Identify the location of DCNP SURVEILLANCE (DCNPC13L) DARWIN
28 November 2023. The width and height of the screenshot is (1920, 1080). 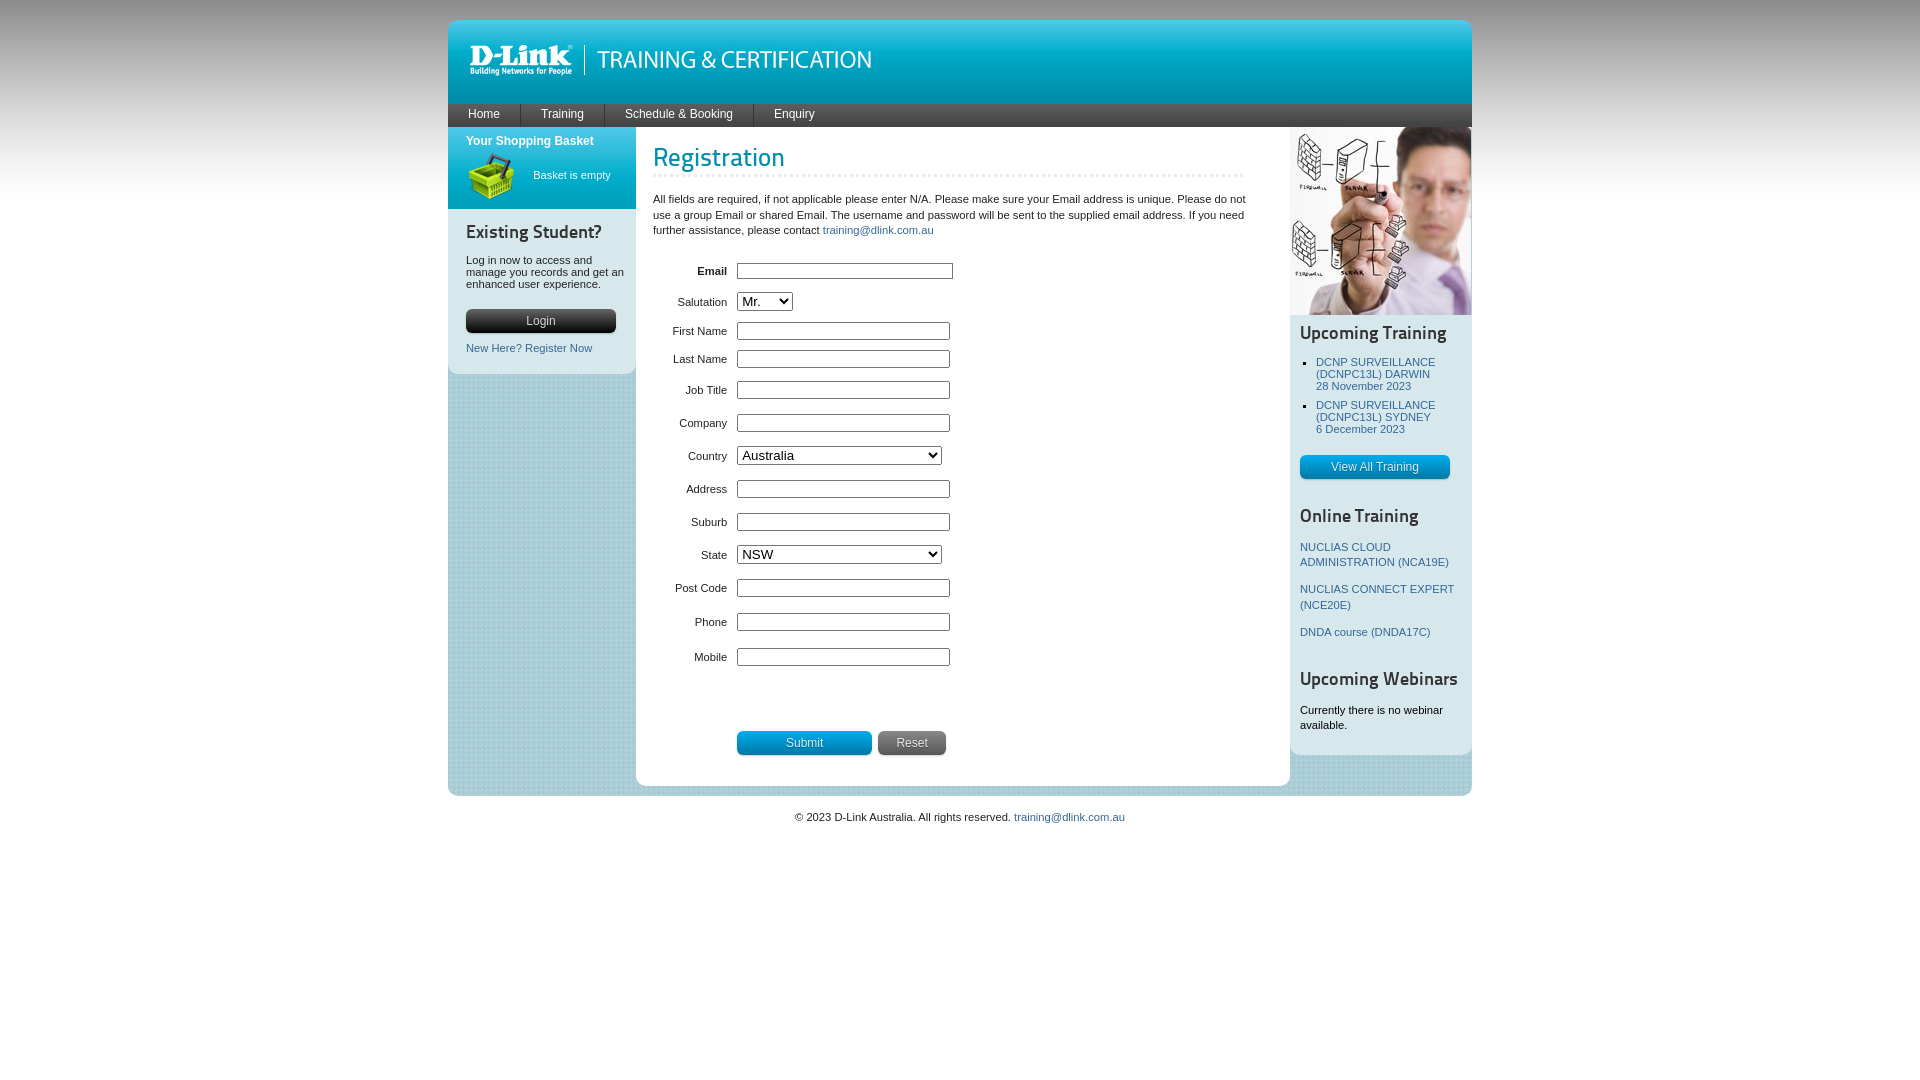
(1376, 374).